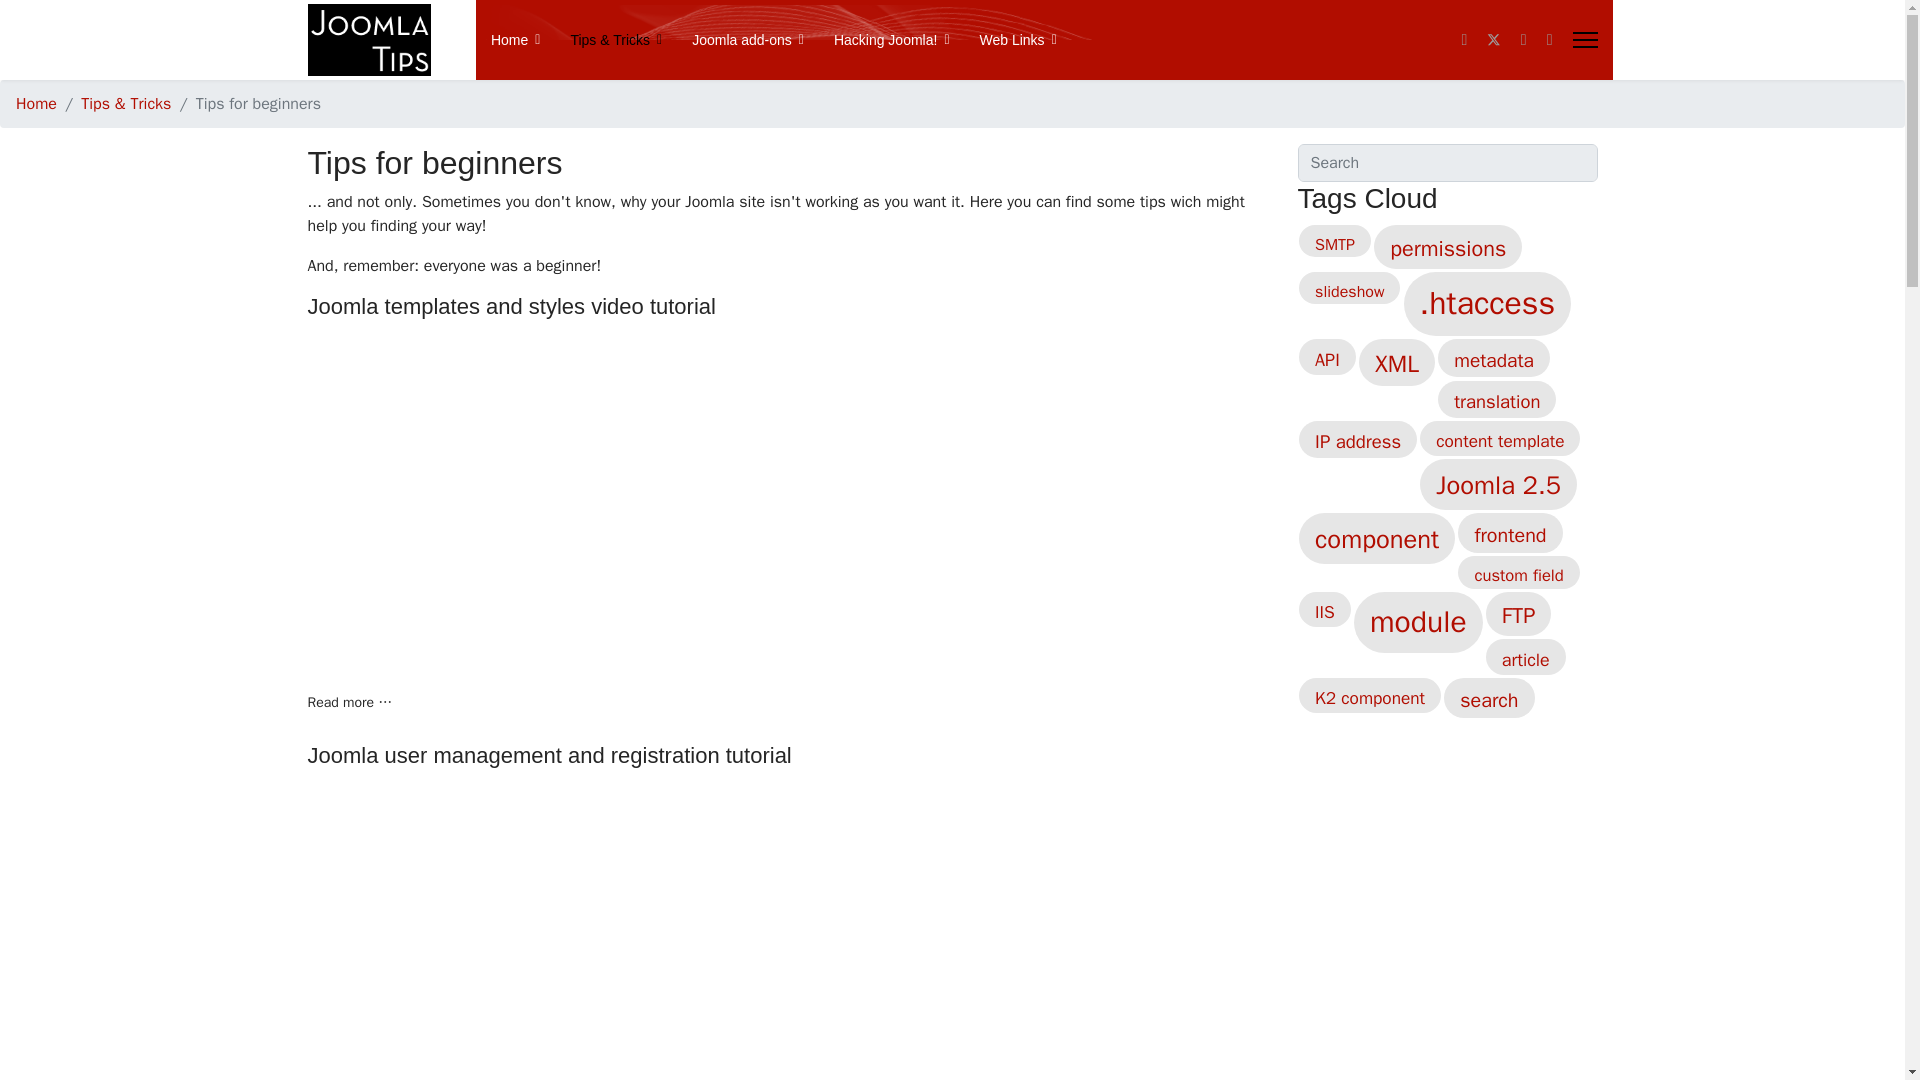 The height and width of the screenshot is (1080, 1920). What do you see at coordinates (515, 40) in the screenshot?
I see `Home` at bounding box center [515, 40].